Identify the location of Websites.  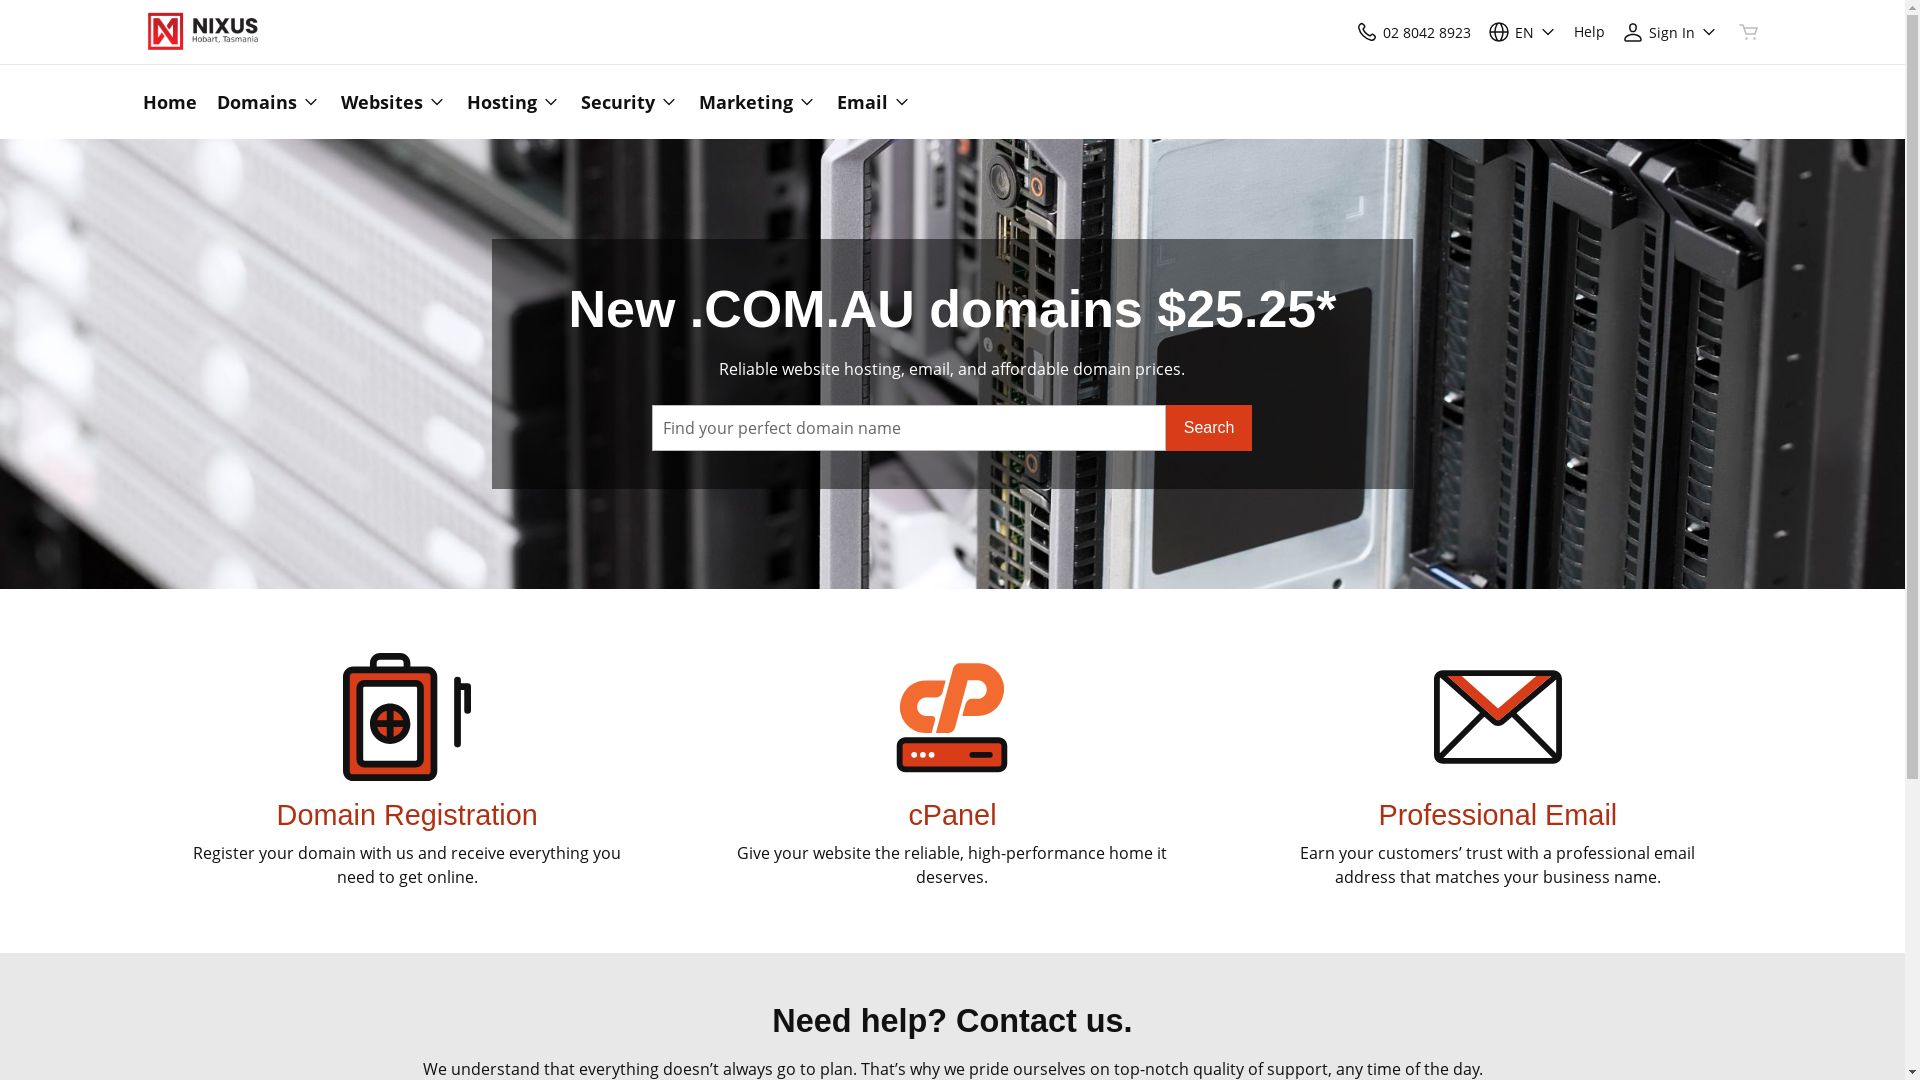
(393, 102).